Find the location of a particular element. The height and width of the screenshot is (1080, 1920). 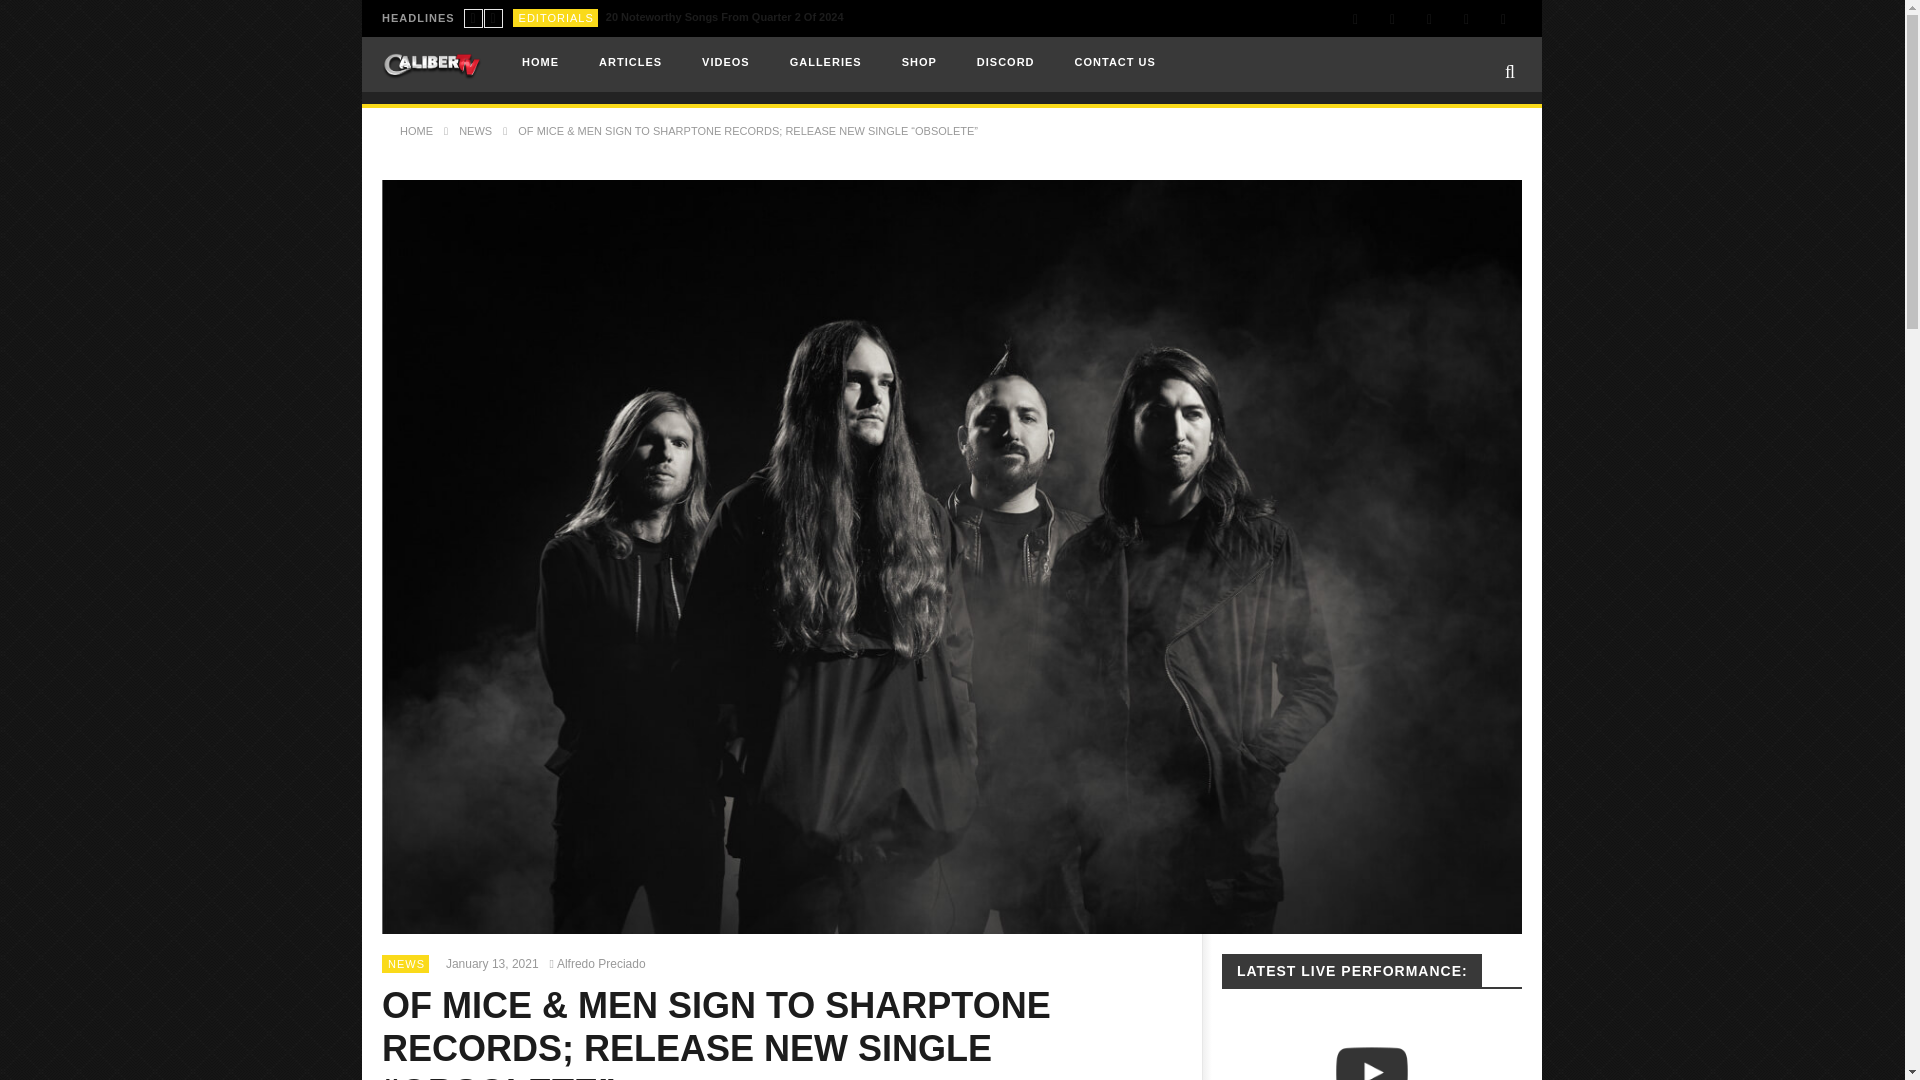

YouTube is located at coordinates (1392, 18).